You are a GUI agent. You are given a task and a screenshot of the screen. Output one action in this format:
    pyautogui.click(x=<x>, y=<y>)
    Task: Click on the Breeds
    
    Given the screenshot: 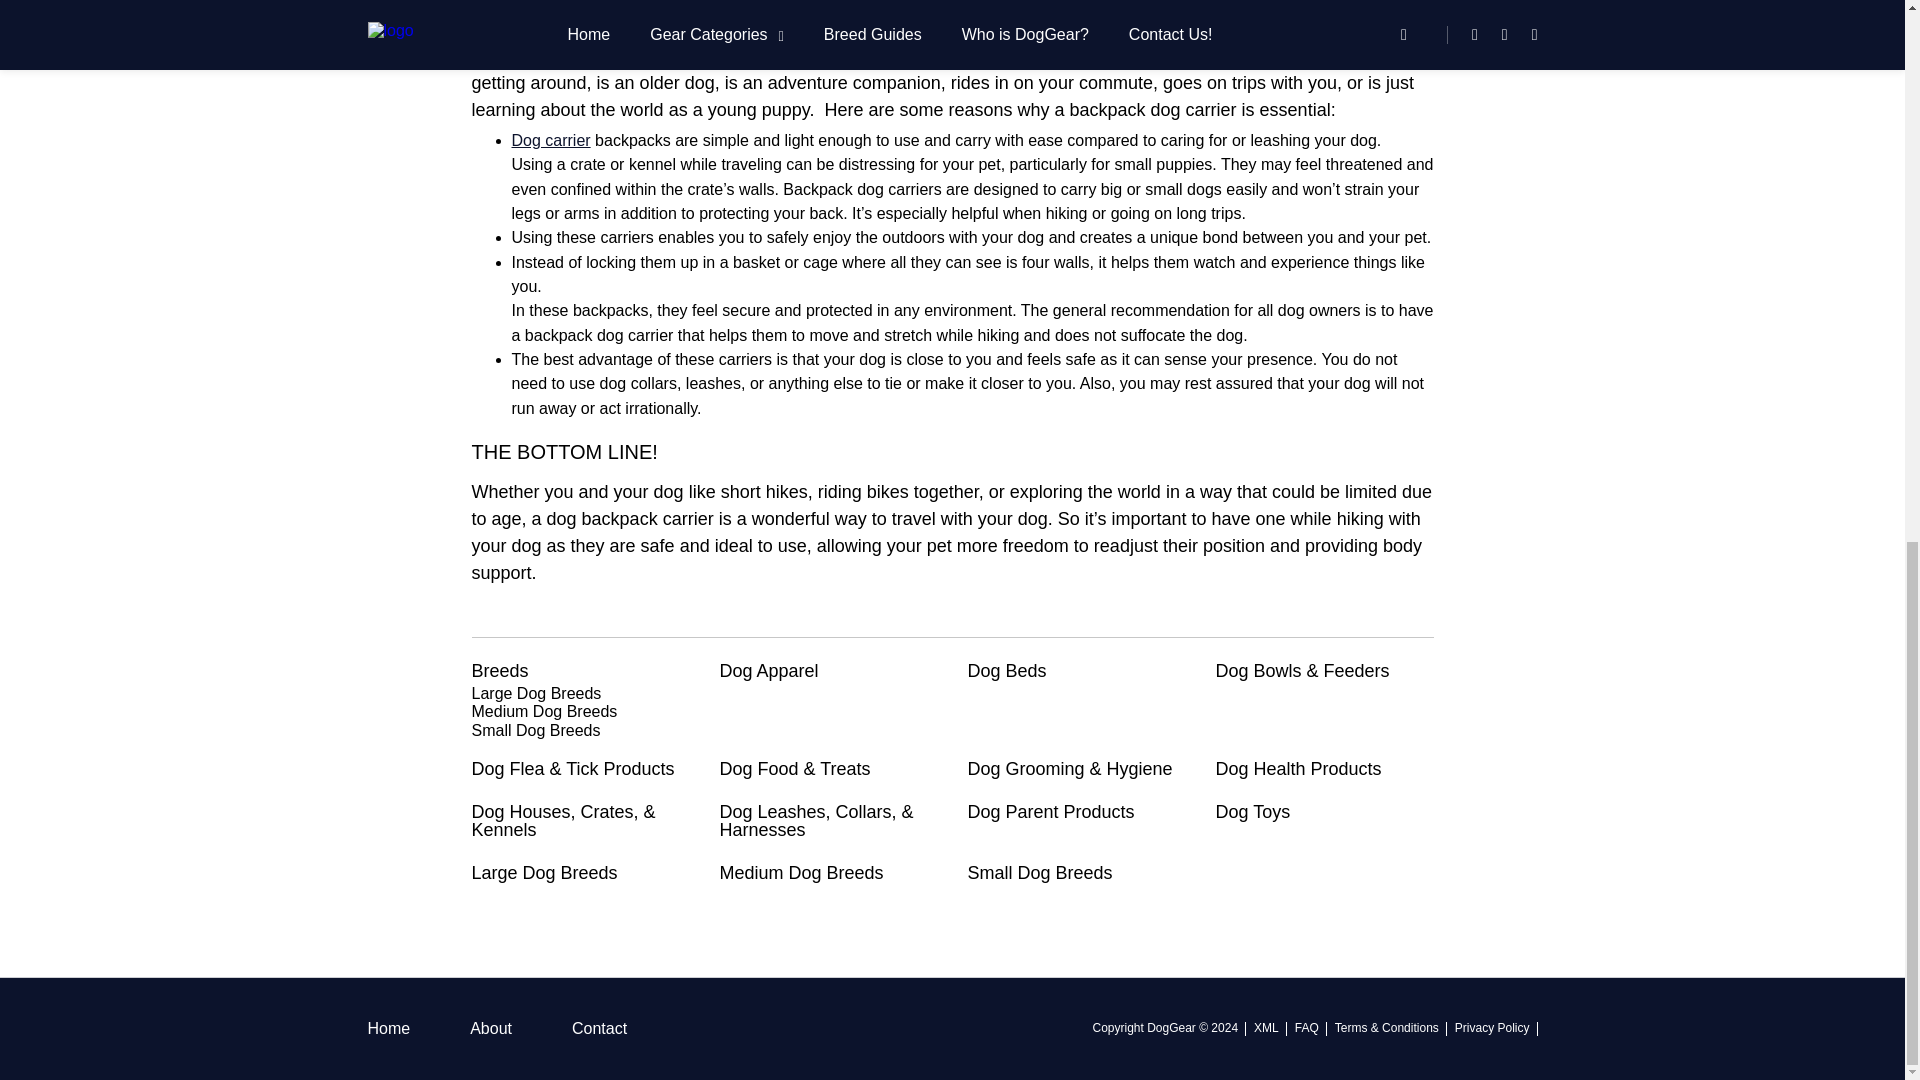 What is the action you would take?
    pyautogui.click(x=580, y=671)
    